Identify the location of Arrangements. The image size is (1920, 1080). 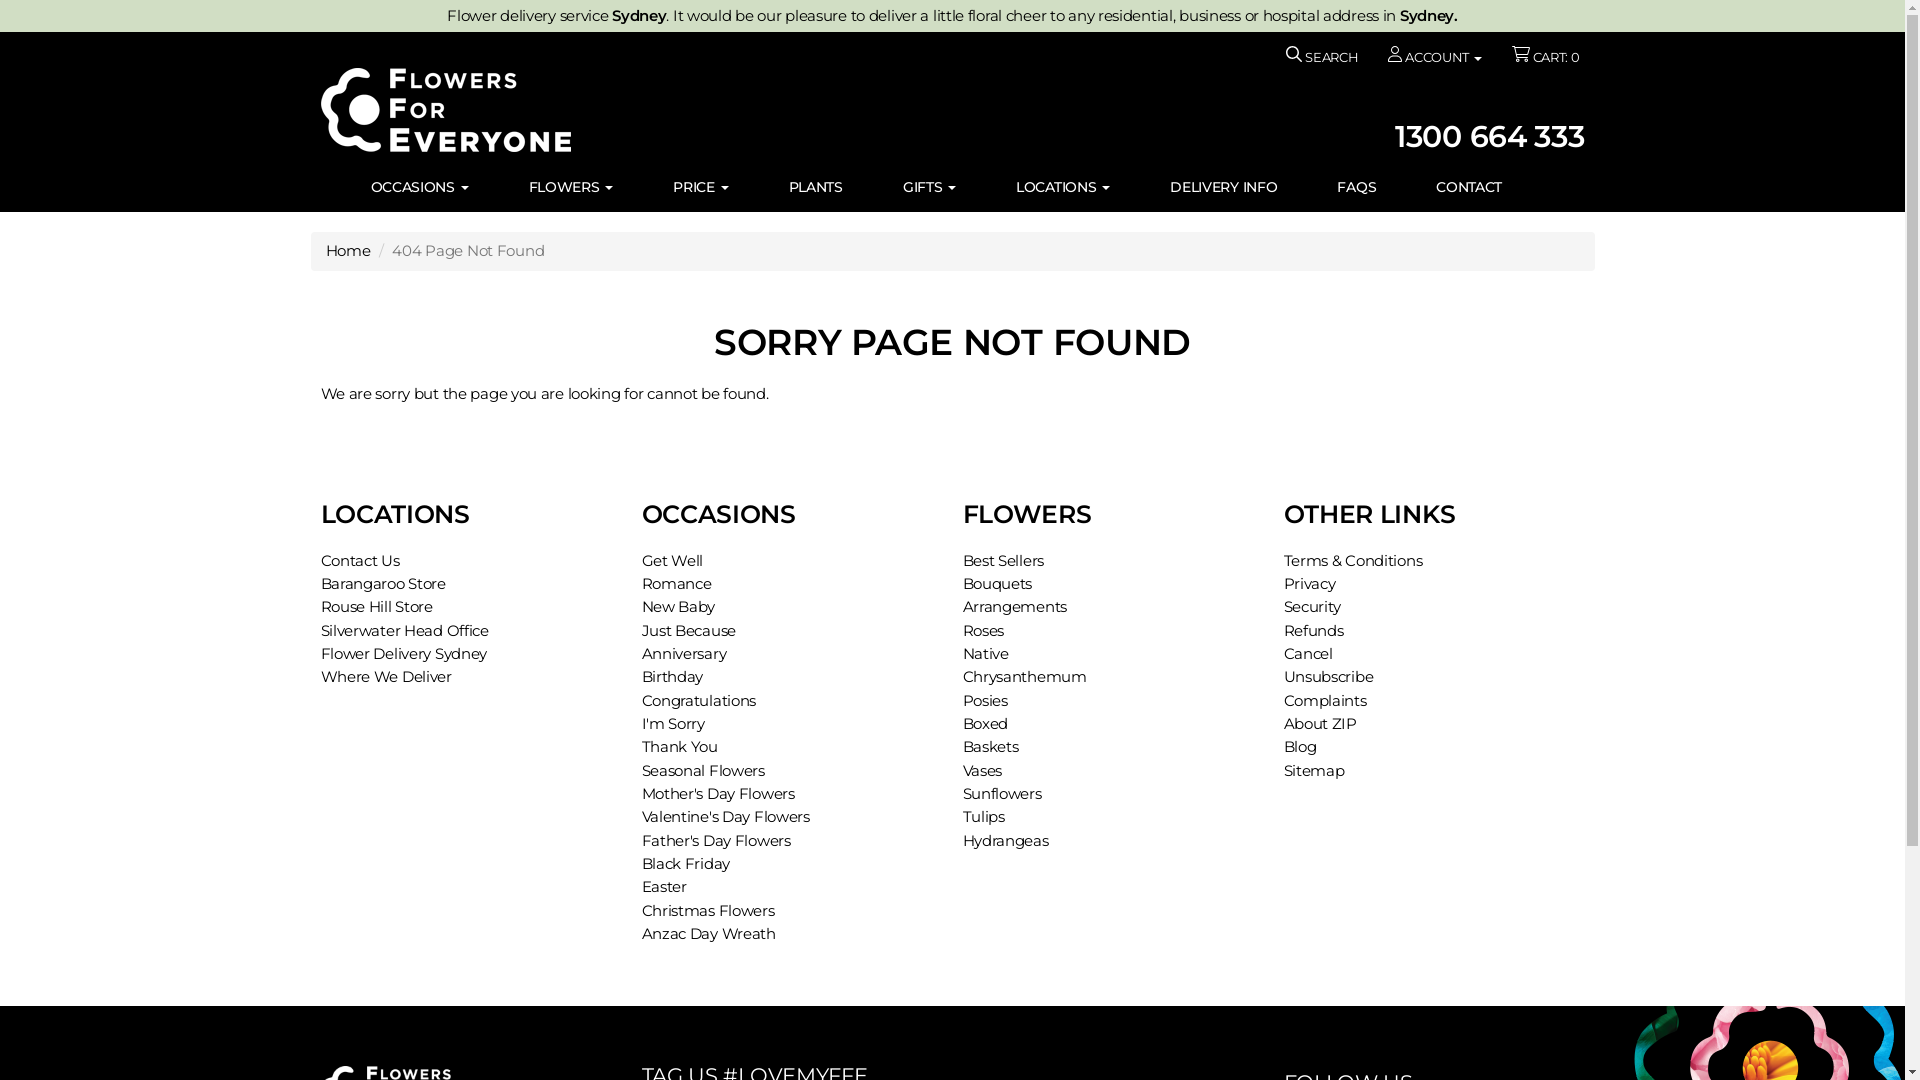
(1014, 607).